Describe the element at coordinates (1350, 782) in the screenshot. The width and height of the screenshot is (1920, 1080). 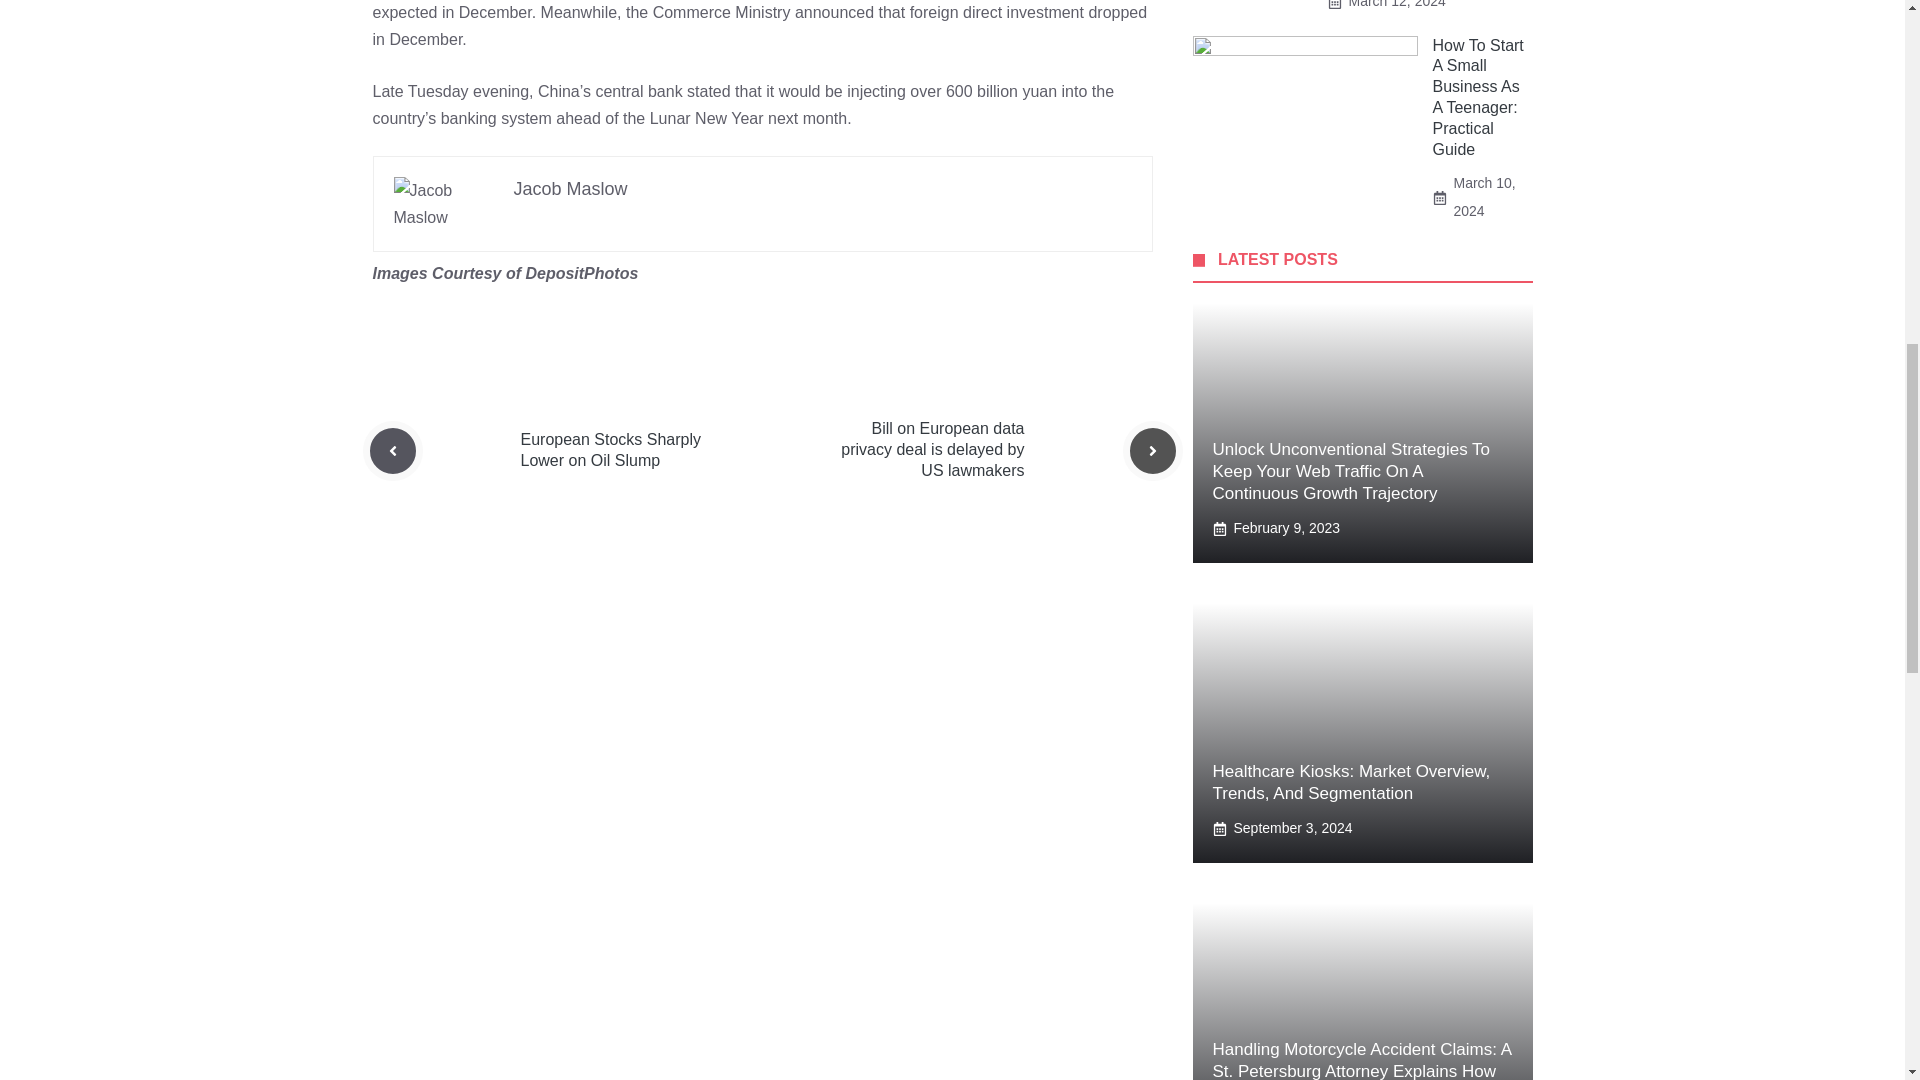
I see `Healthcare Kiosks: Market Overview, Trends, And Segmentation` at that location.